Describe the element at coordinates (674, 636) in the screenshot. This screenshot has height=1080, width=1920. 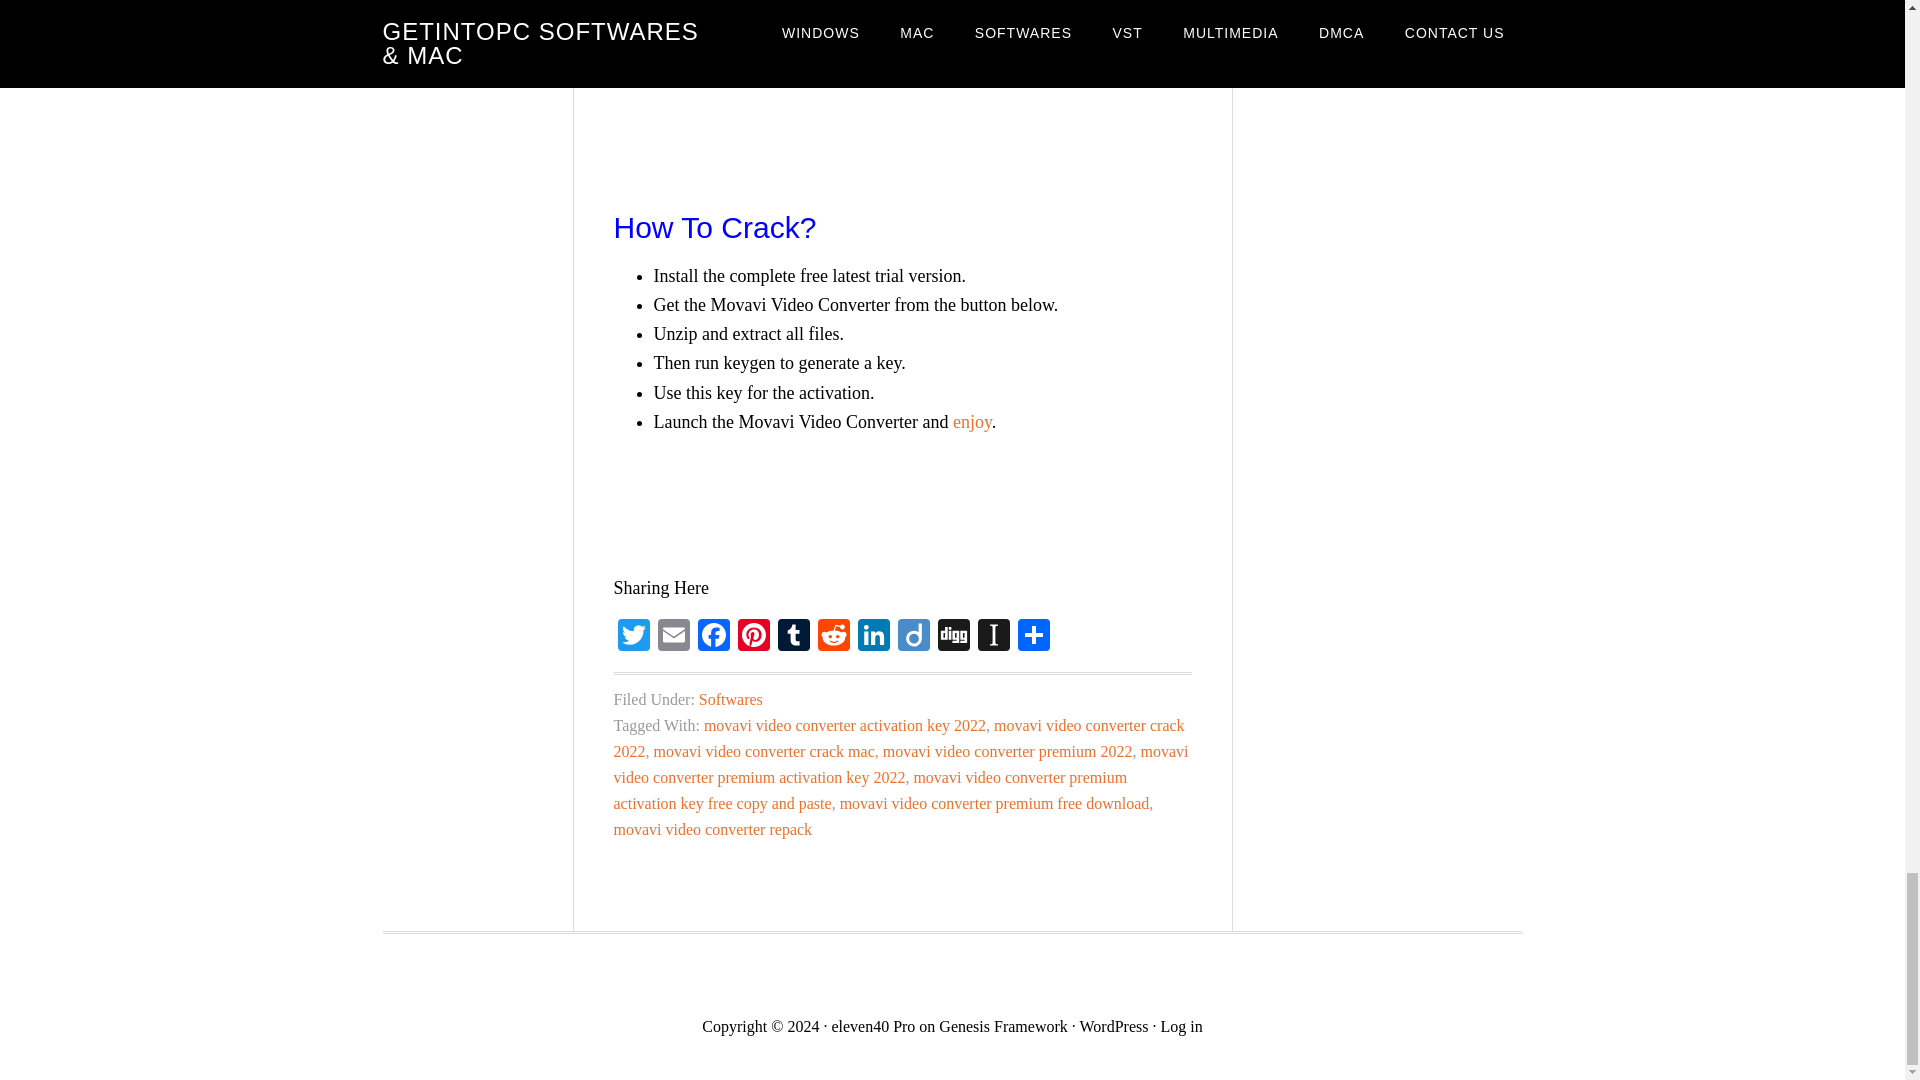
I see `Email` at that location.